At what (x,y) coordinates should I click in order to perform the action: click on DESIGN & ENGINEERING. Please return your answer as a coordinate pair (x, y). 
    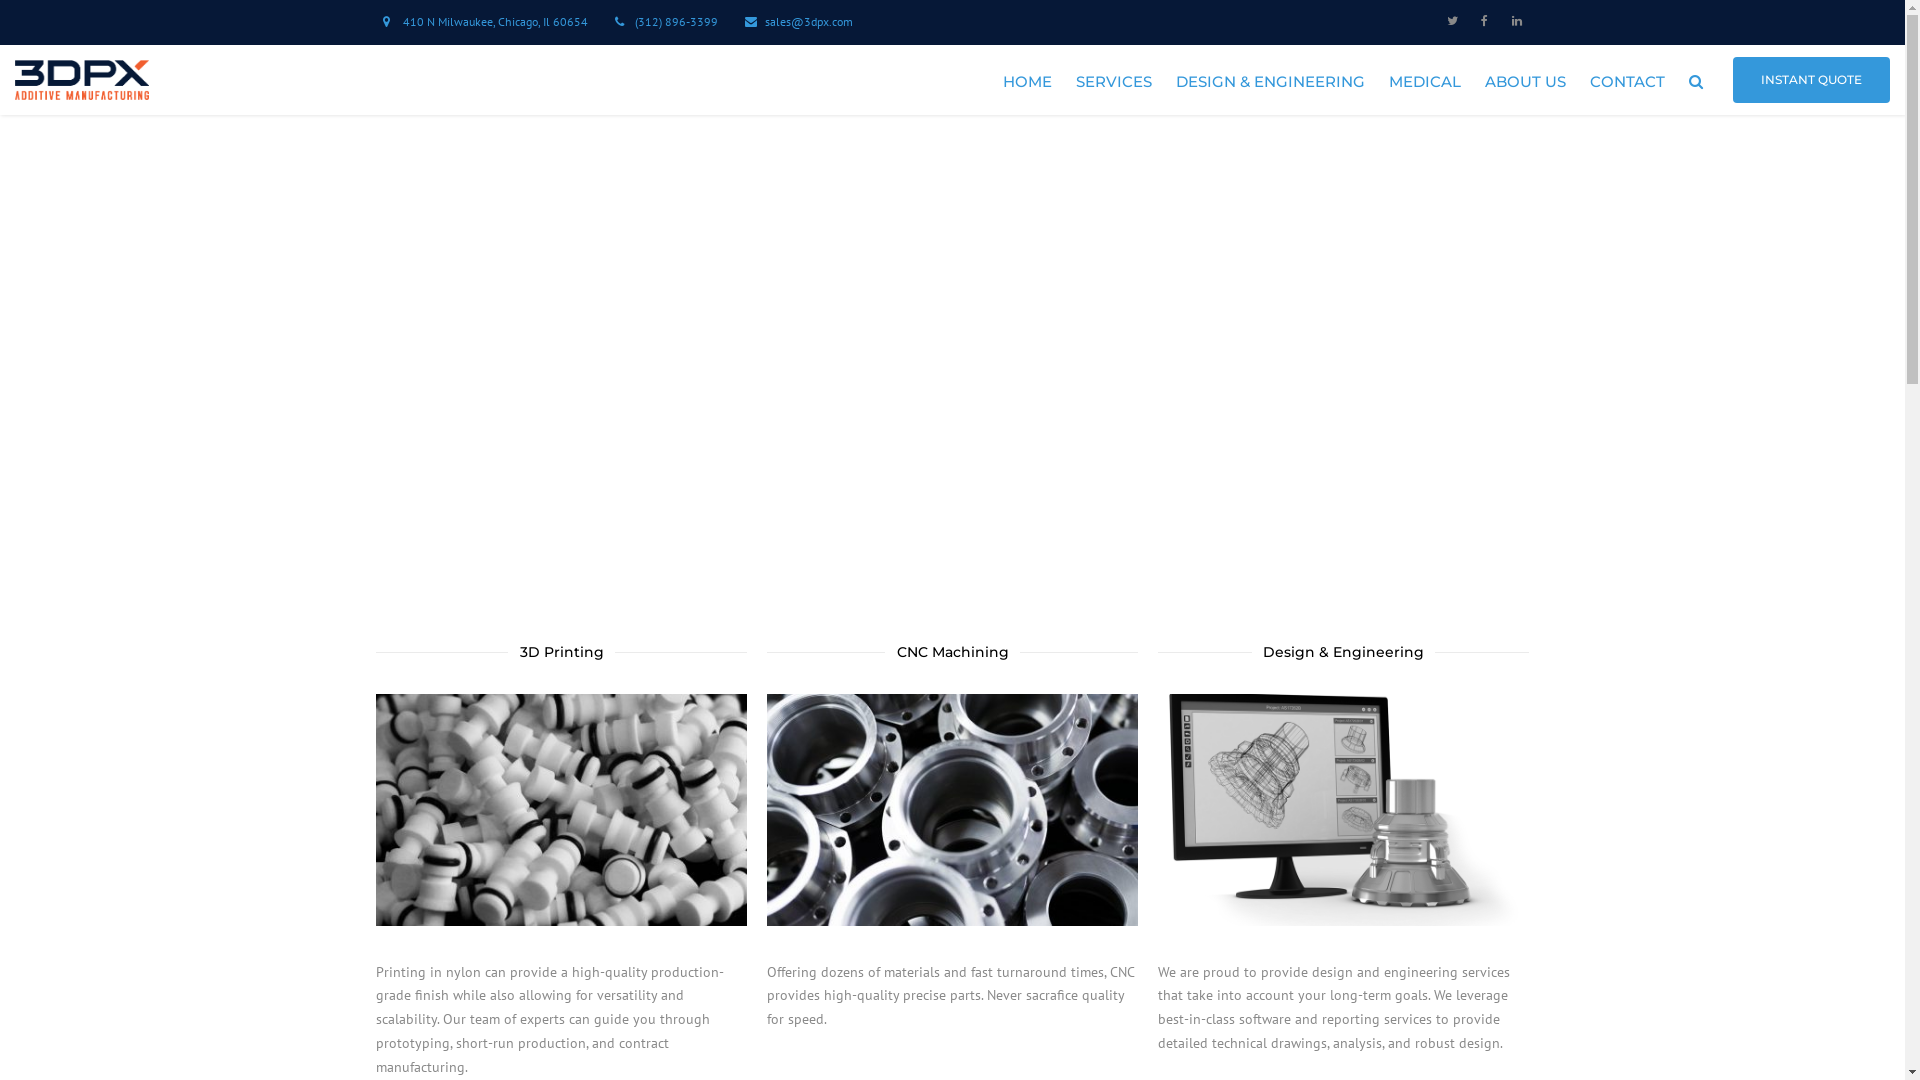
    Looking at the image, I should click on (1270, 82).